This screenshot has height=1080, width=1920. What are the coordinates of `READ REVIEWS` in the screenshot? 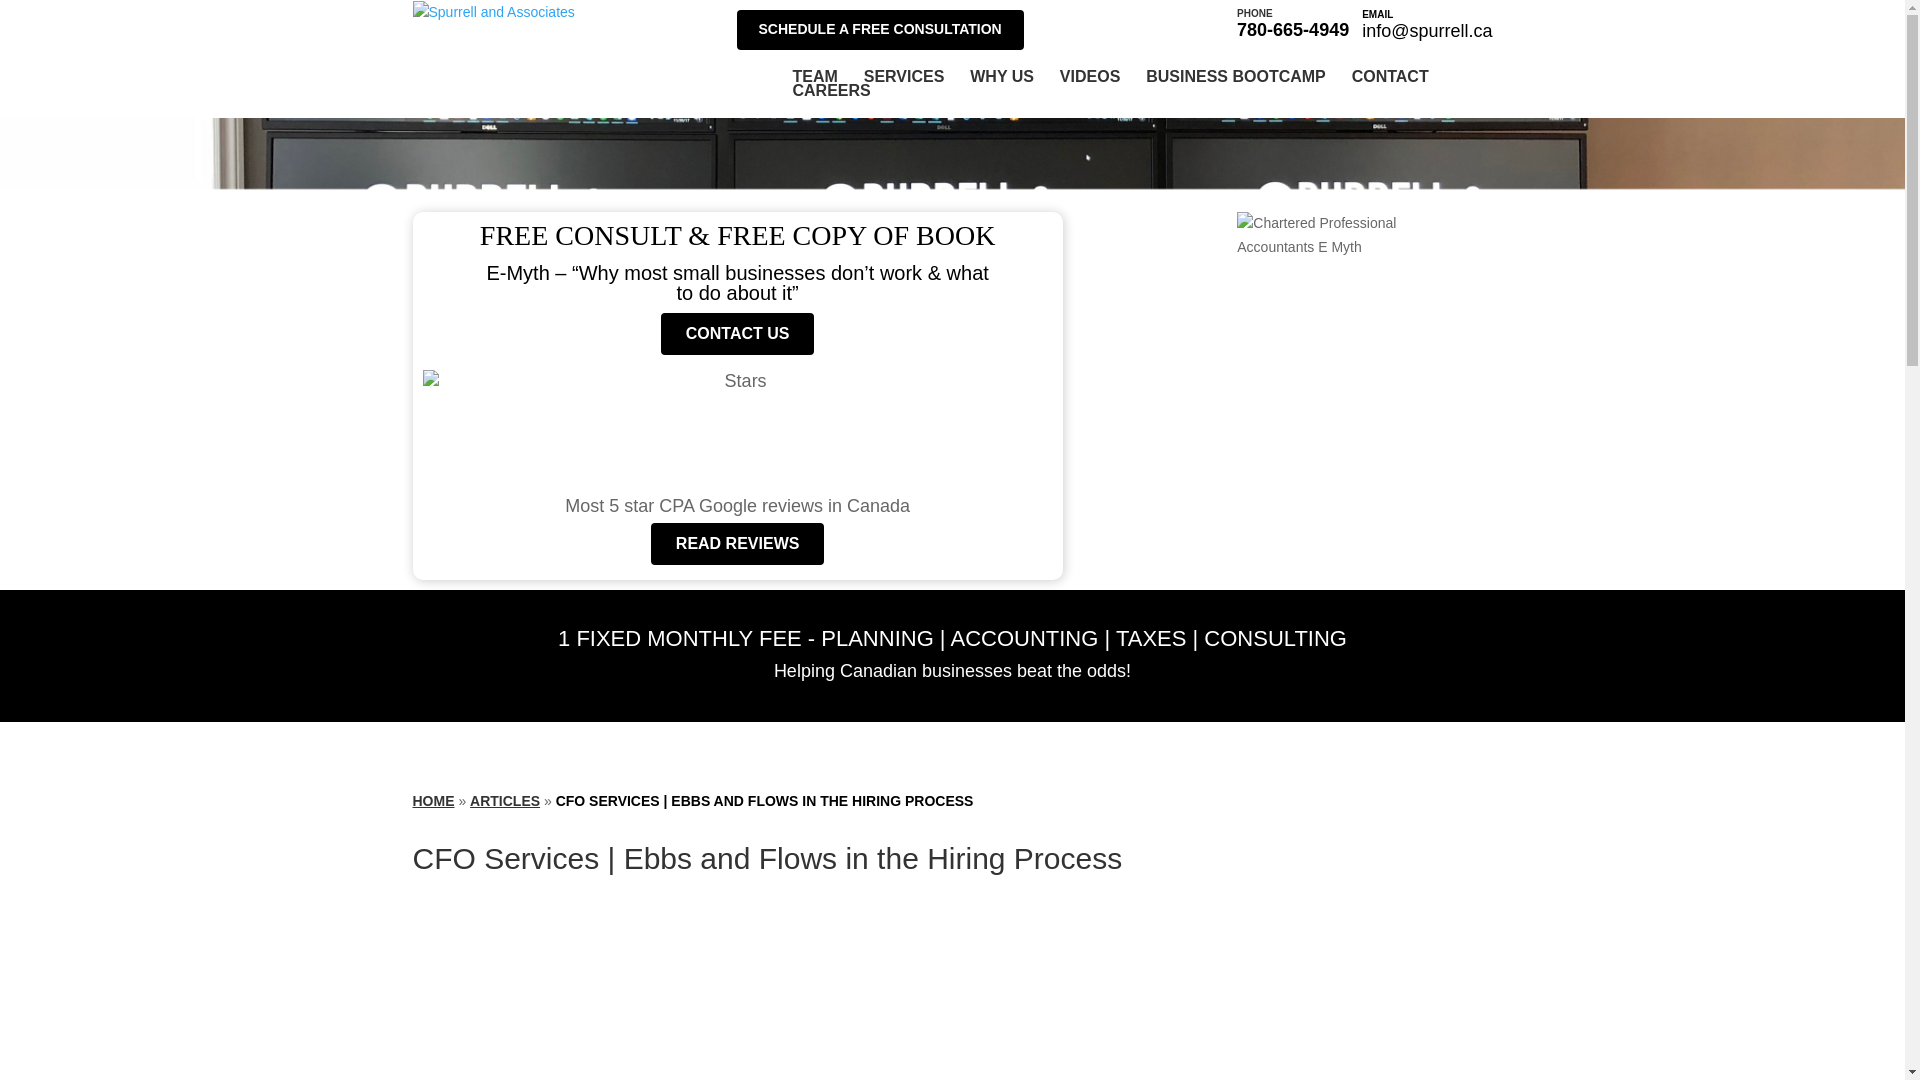 It's located at (738, 543).